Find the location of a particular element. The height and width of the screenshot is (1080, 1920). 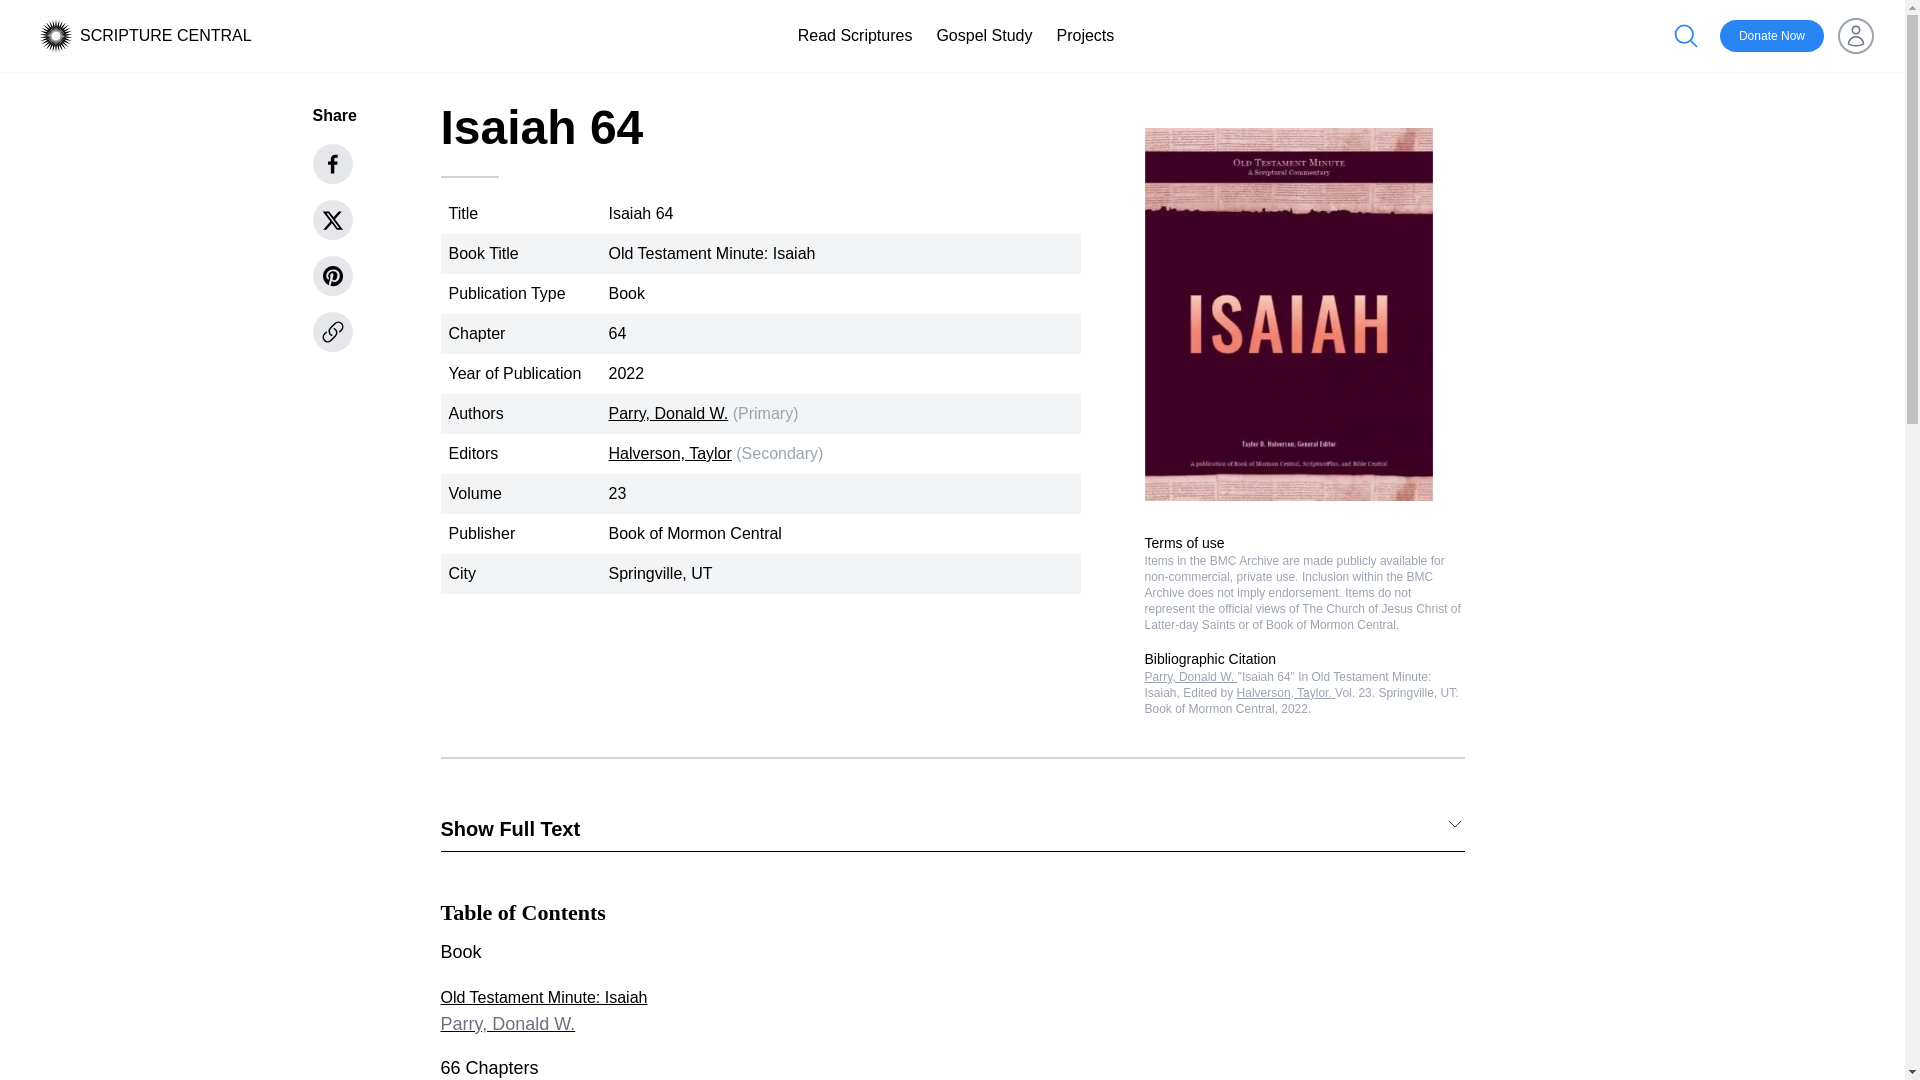

Parry, Donald W. is located at coordinates (668, 414).